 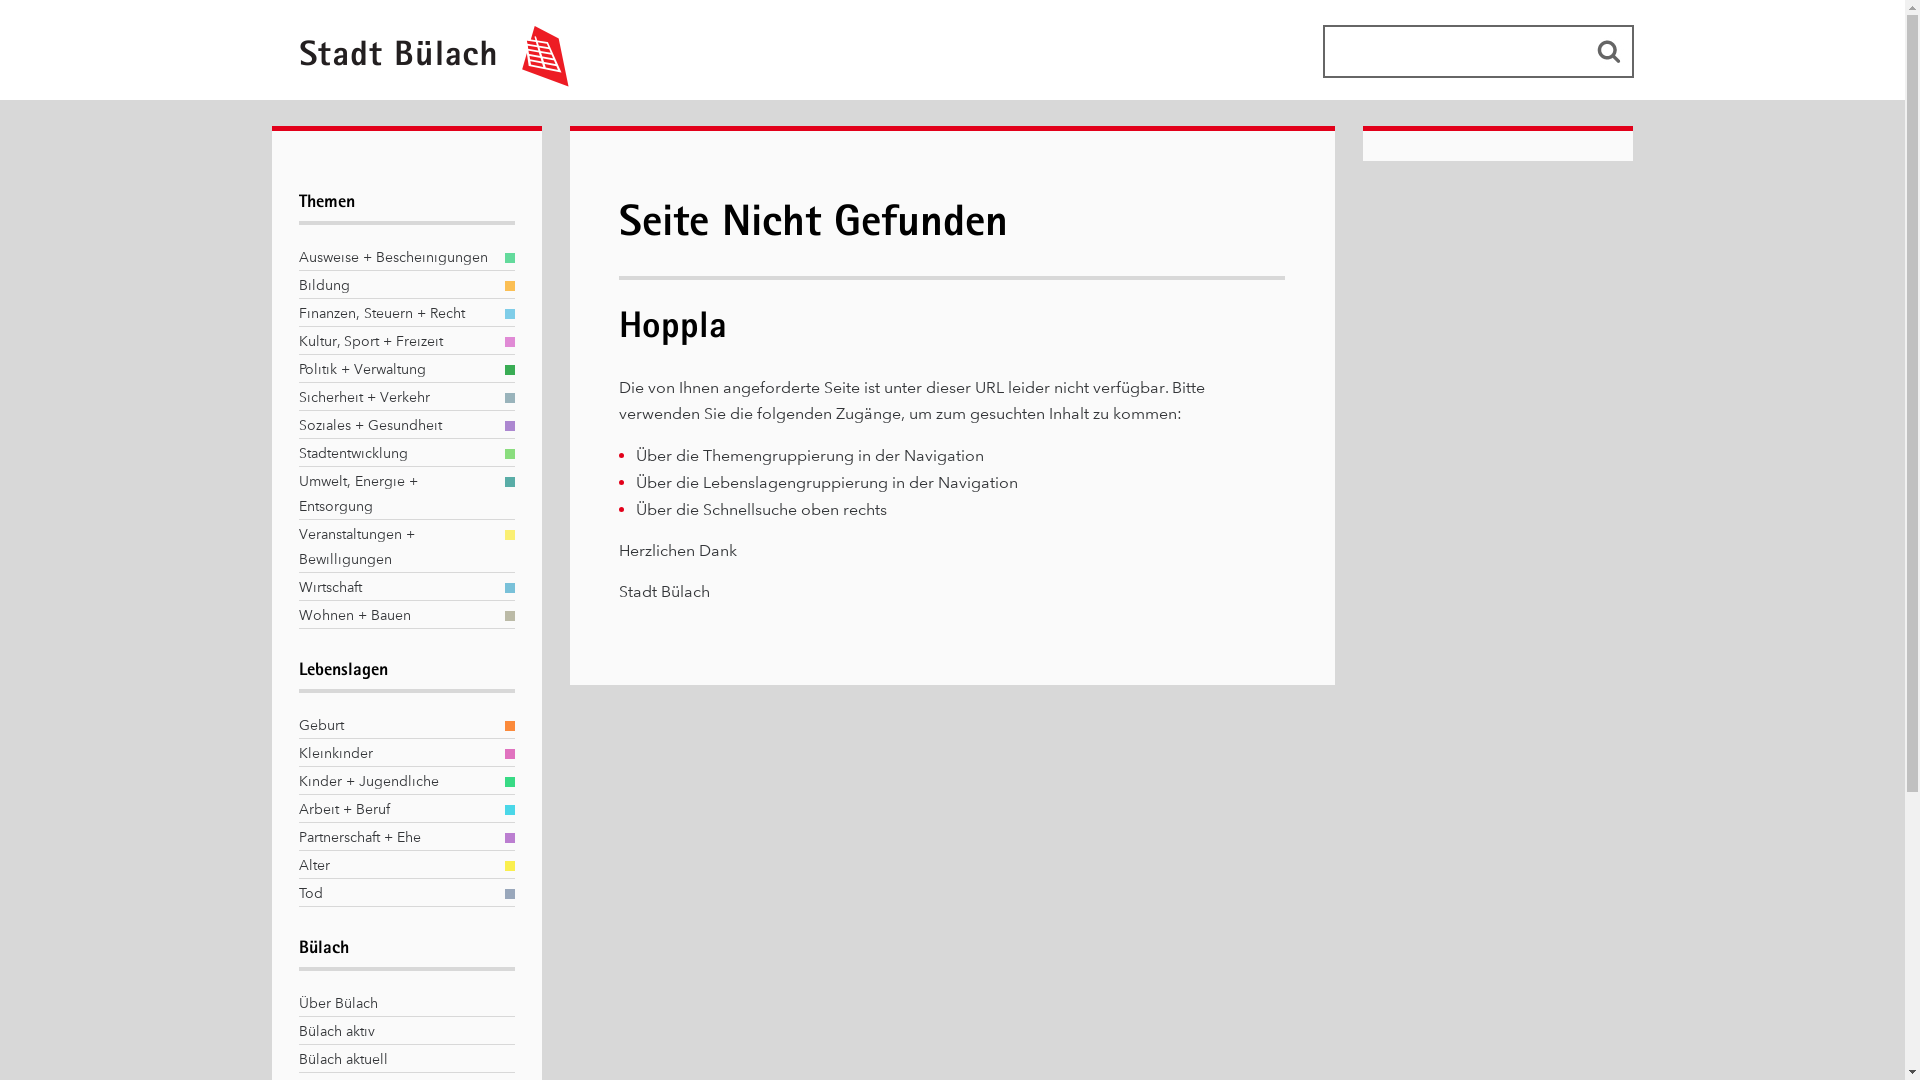 I want to click on Wohnen + Bauen, so click(x=396, y=616).